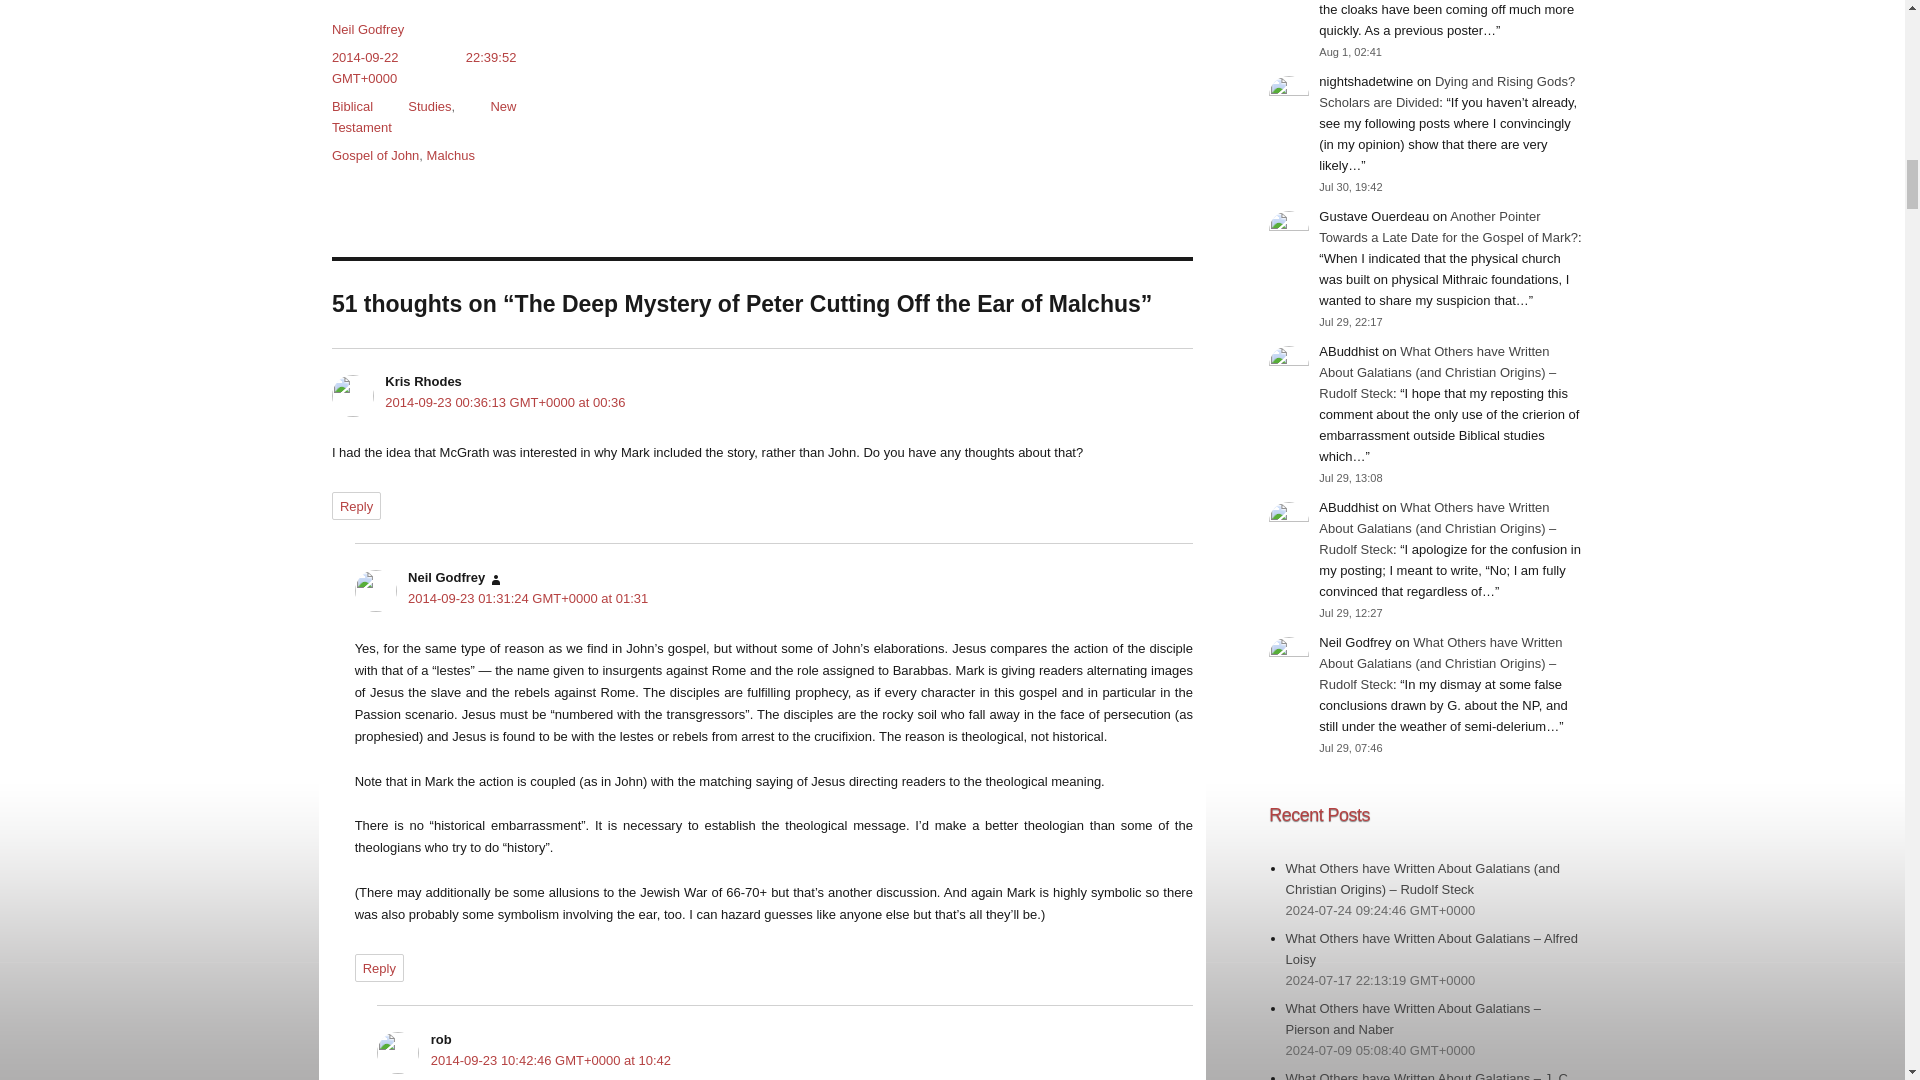 This screenshot has width=1920, height=1080. I want to click on Malchus, so click(450, 155).